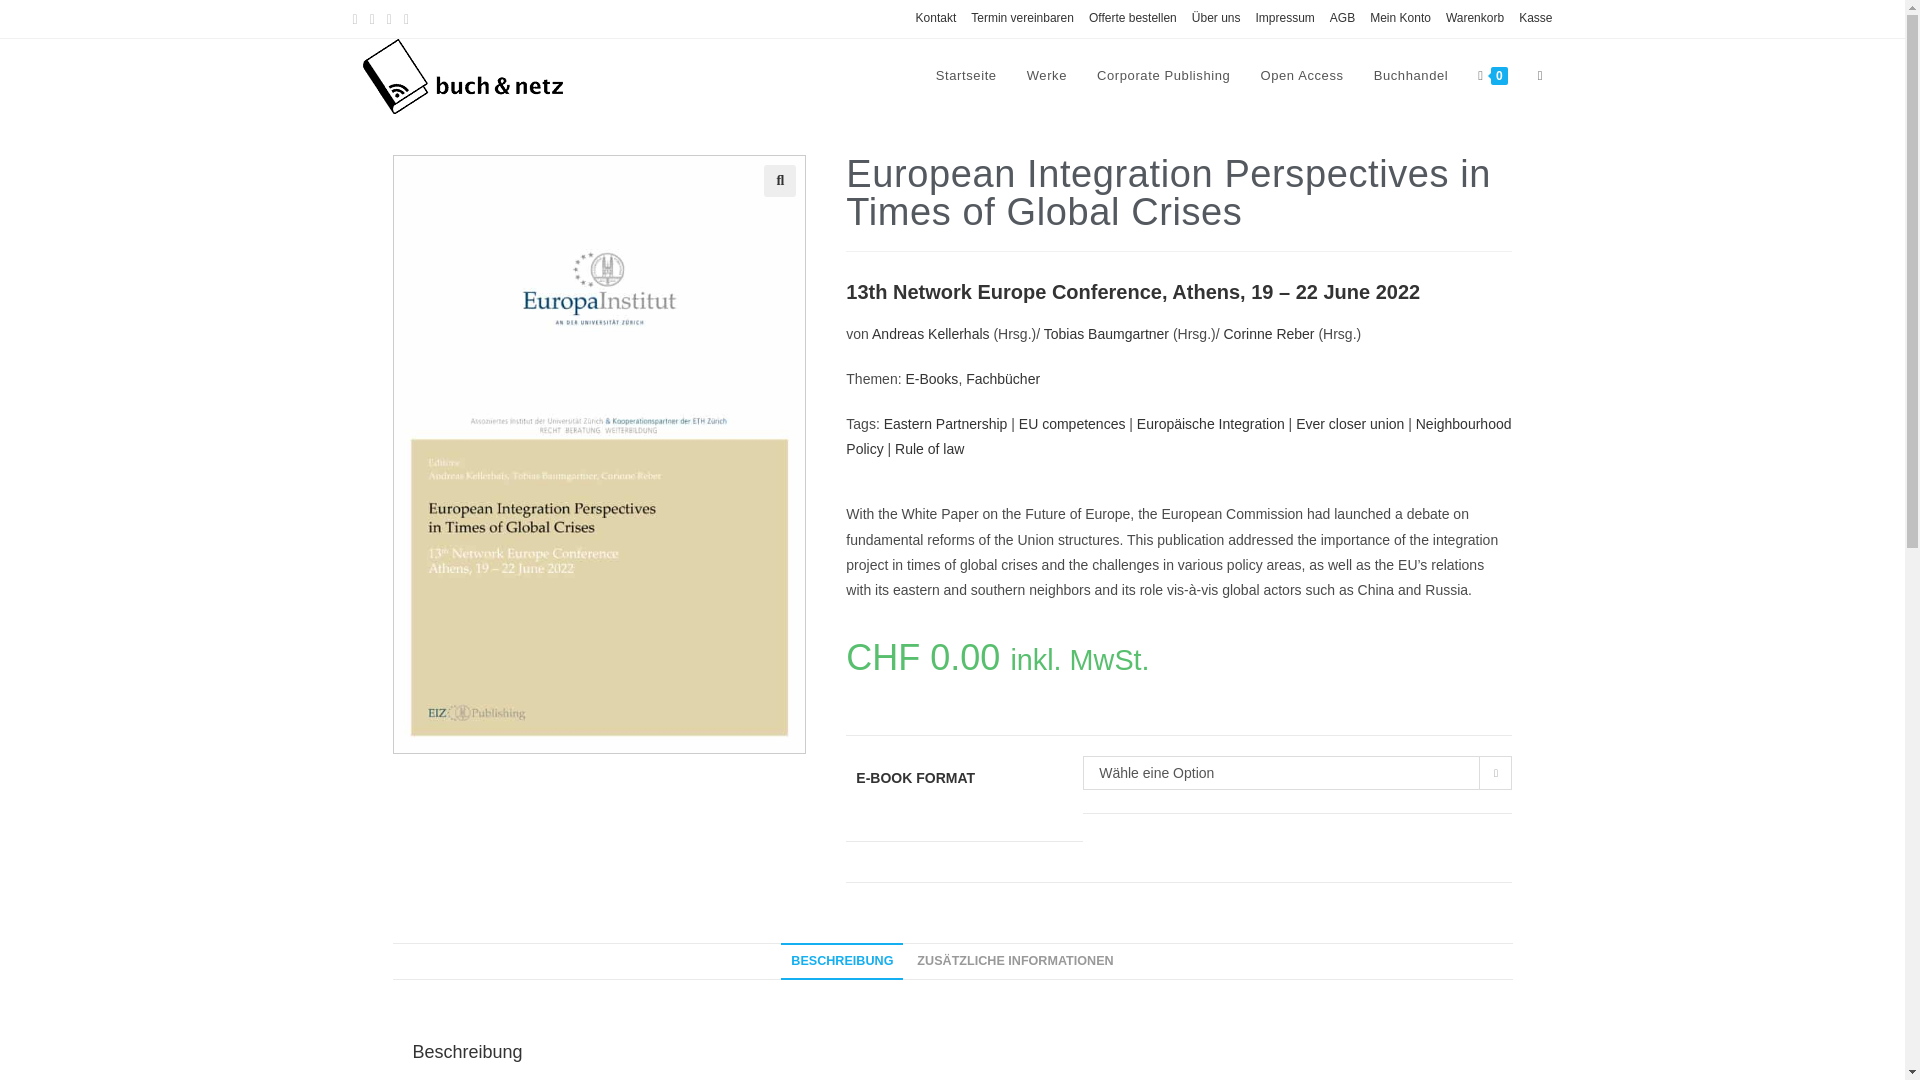 The height and width of the screenshot is (1080, 1920). What do you see at coordinates (1350, 424) in the screenshot?
I see `Ever closer union` at bounding box center [1350, 424].